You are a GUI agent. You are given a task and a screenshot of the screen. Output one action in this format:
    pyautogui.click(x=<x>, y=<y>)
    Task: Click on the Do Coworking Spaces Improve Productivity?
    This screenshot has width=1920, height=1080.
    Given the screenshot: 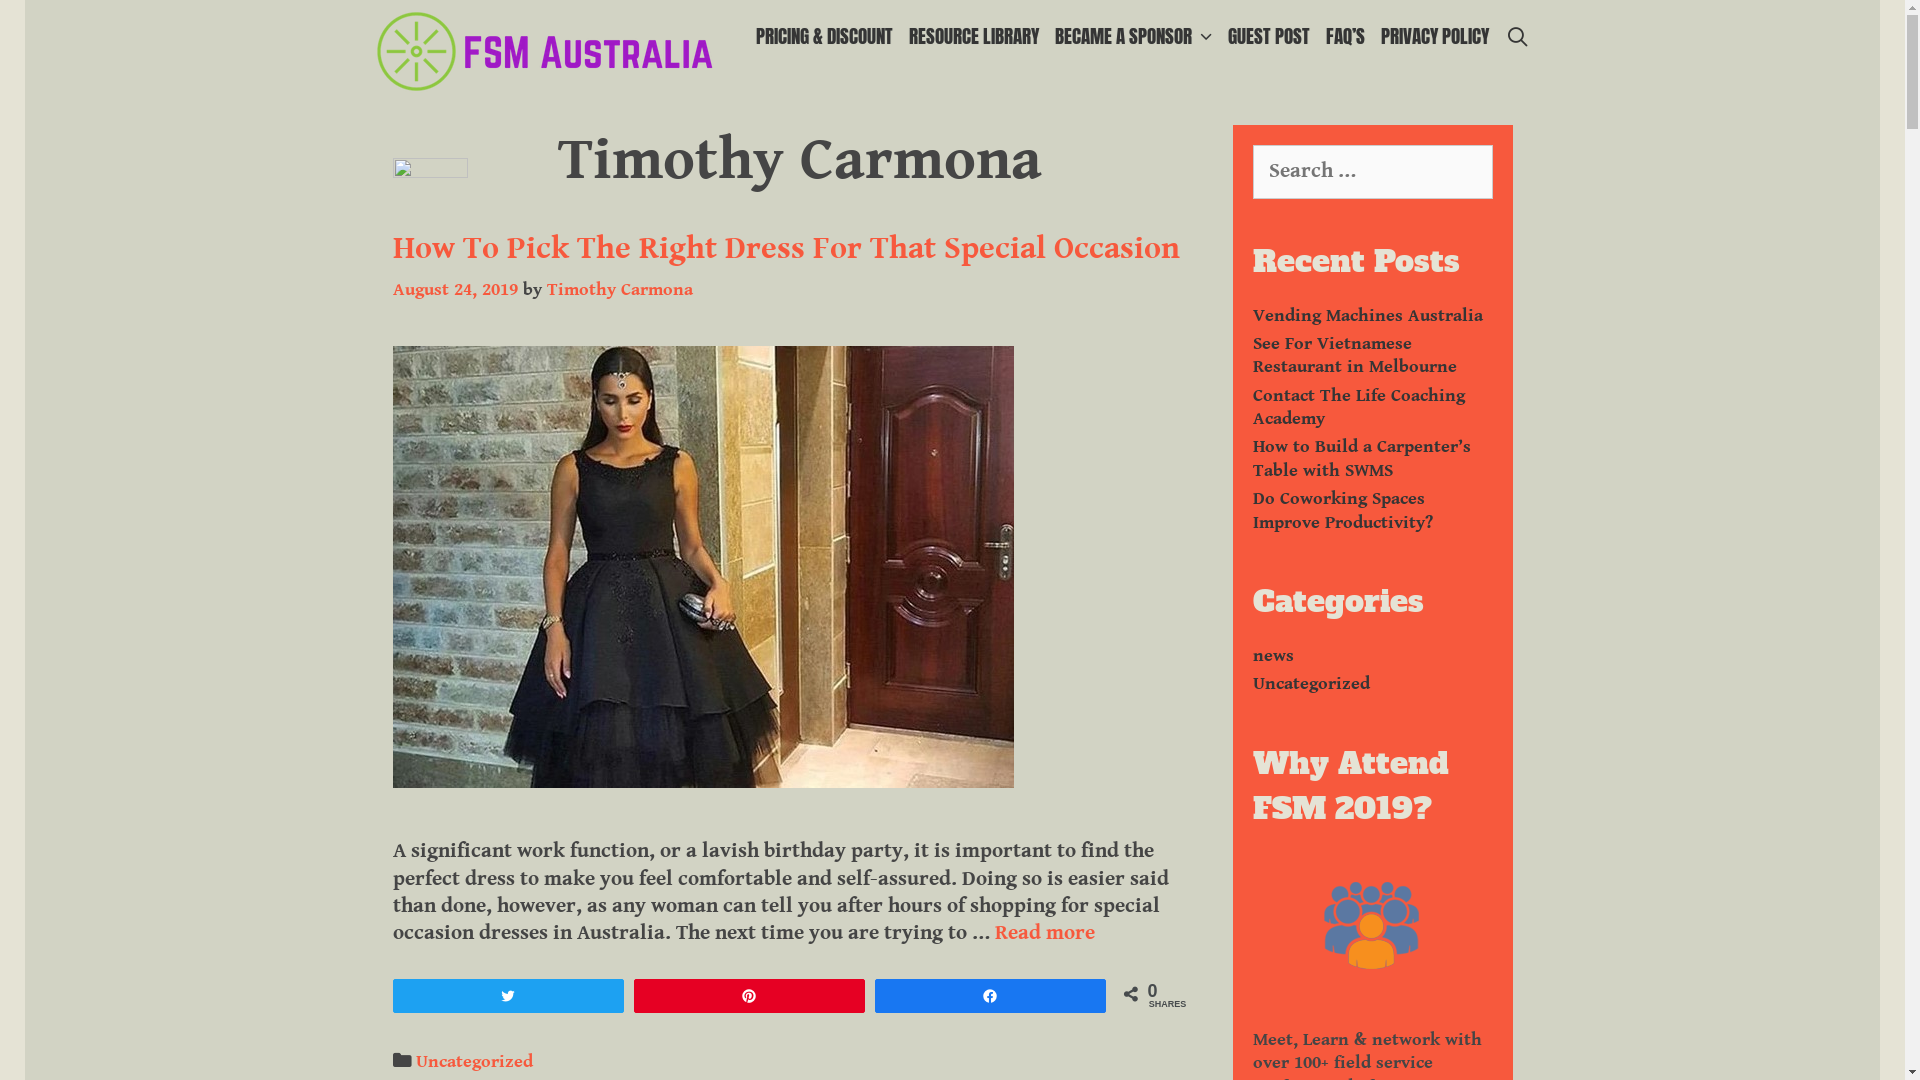 What is the action you would take?
    pyautogui.click(x=1342, y=510)
    